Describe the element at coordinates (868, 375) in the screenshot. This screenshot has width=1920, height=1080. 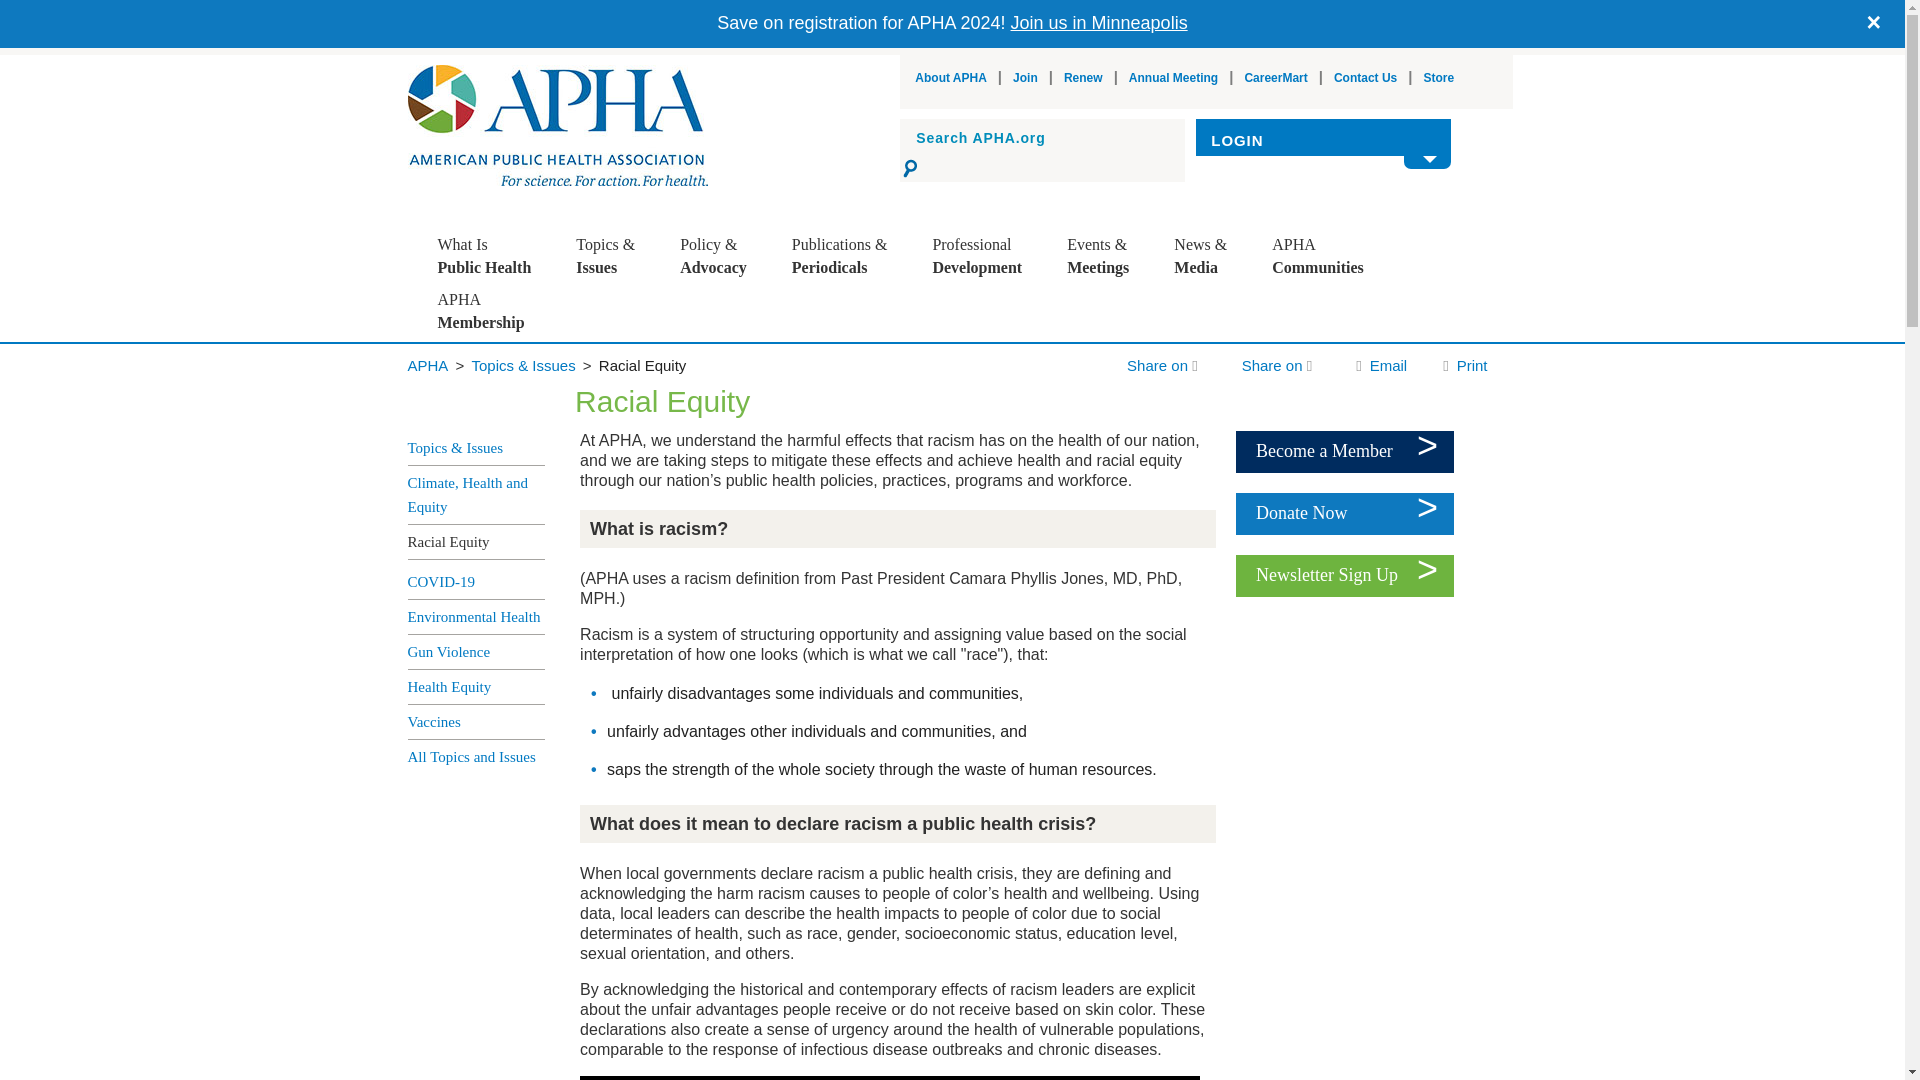
I see `Books` at that location.